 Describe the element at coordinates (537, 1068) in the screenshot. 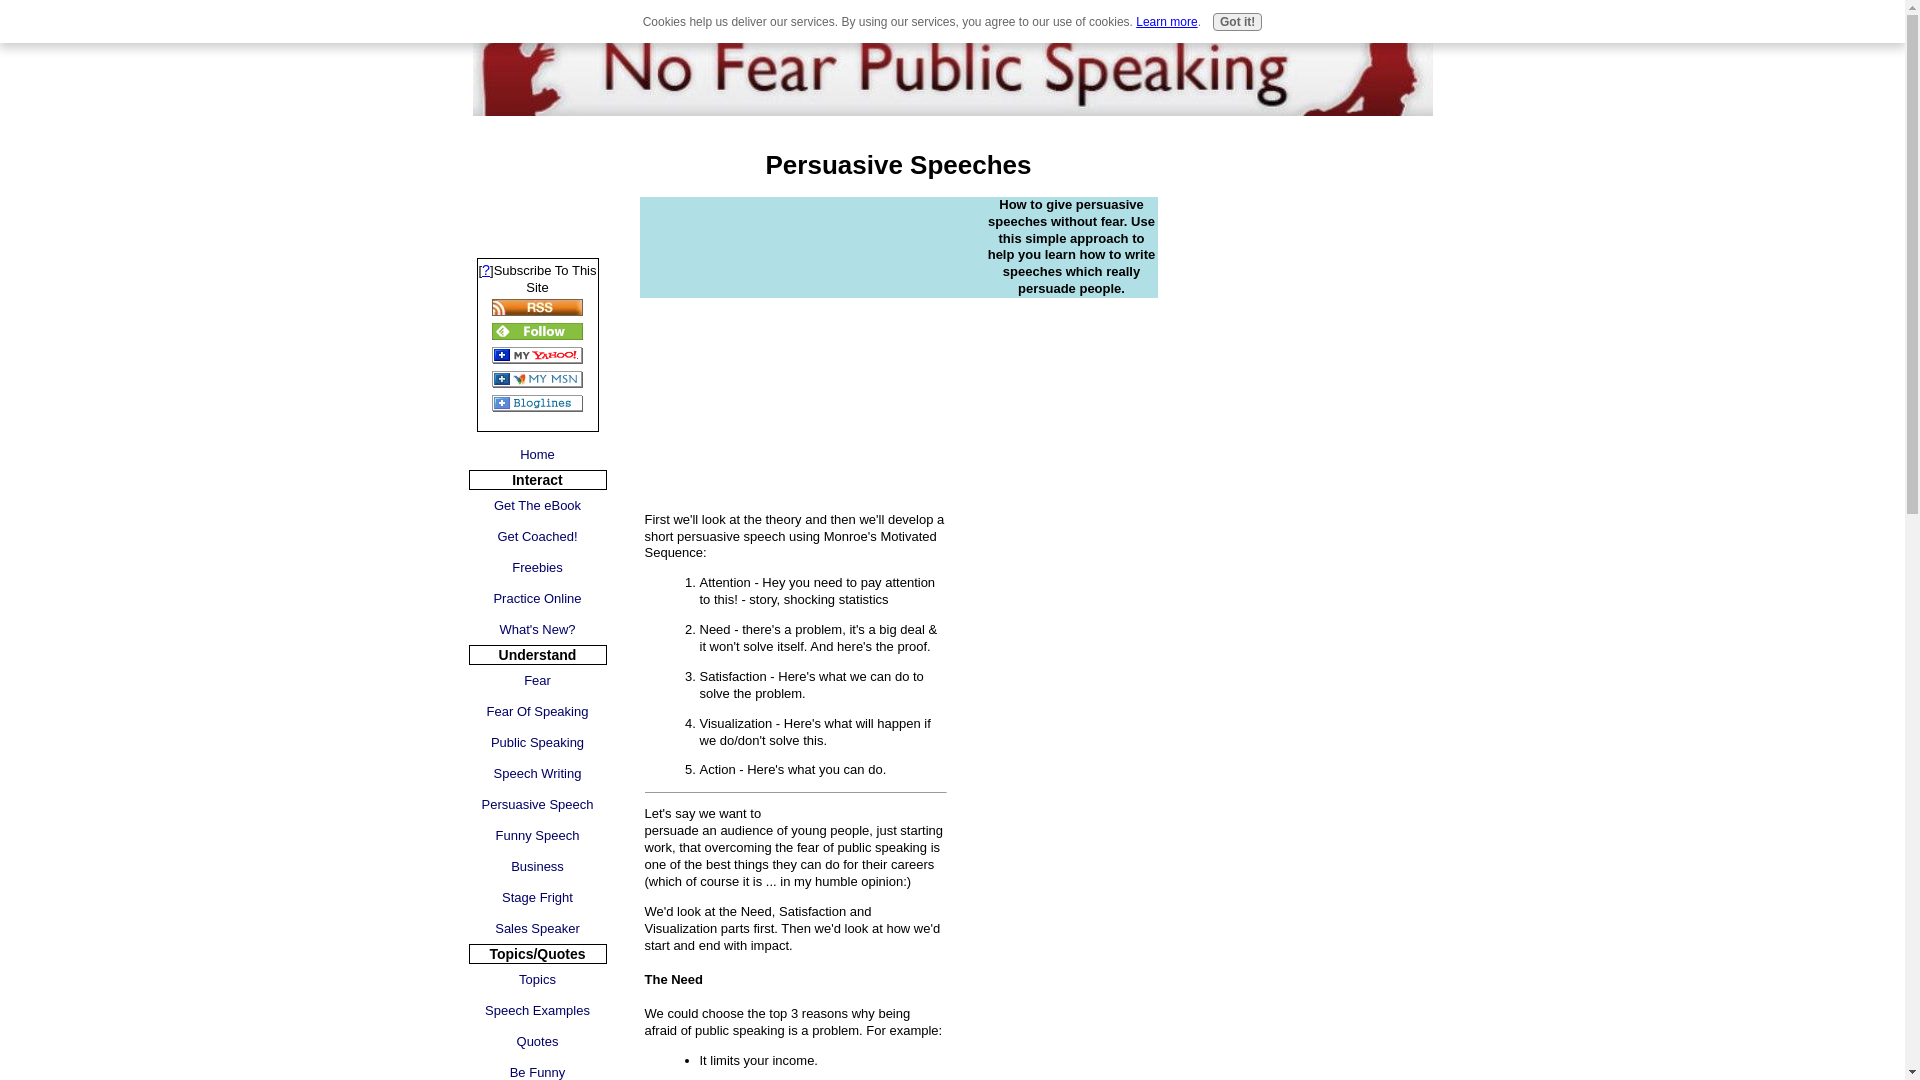

I see `Be Funny` at that location.